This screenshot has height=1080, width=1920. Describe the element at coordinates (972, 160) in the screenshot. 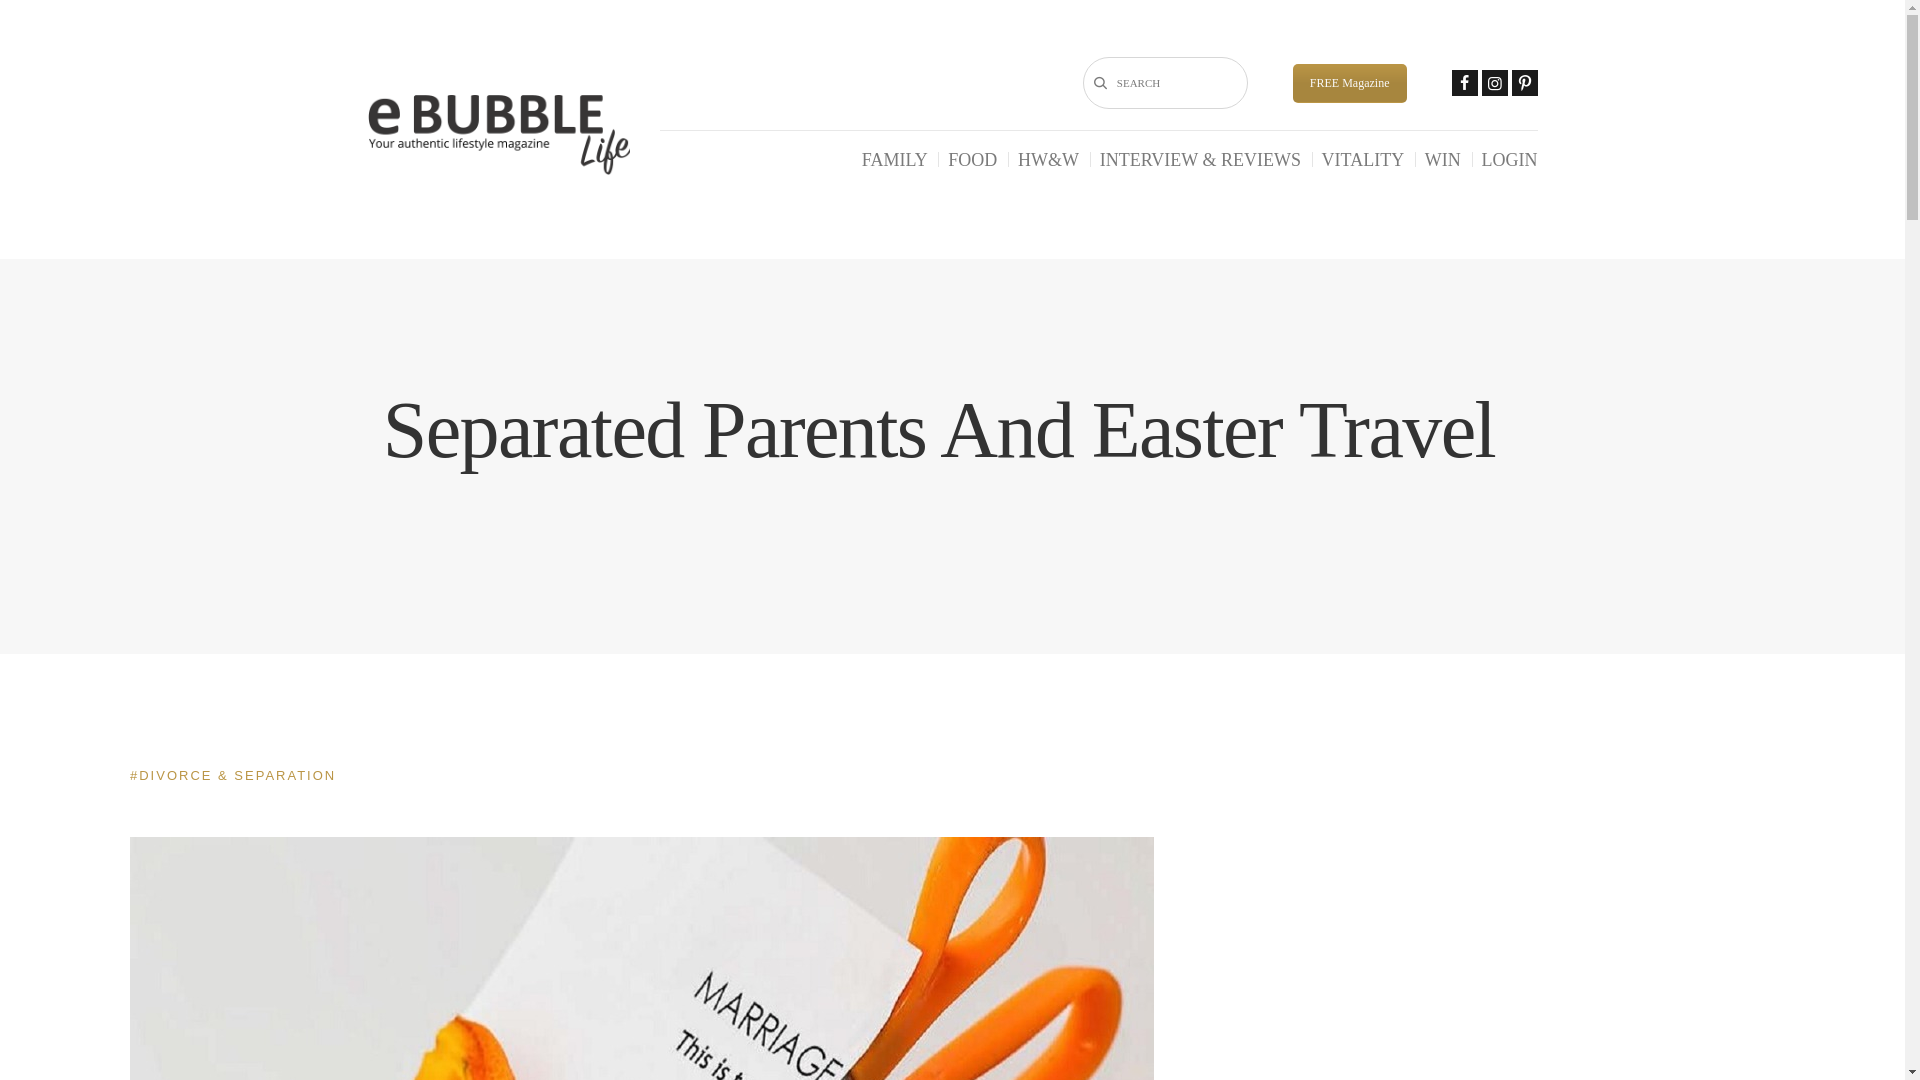

I see `FOOD` at that location.